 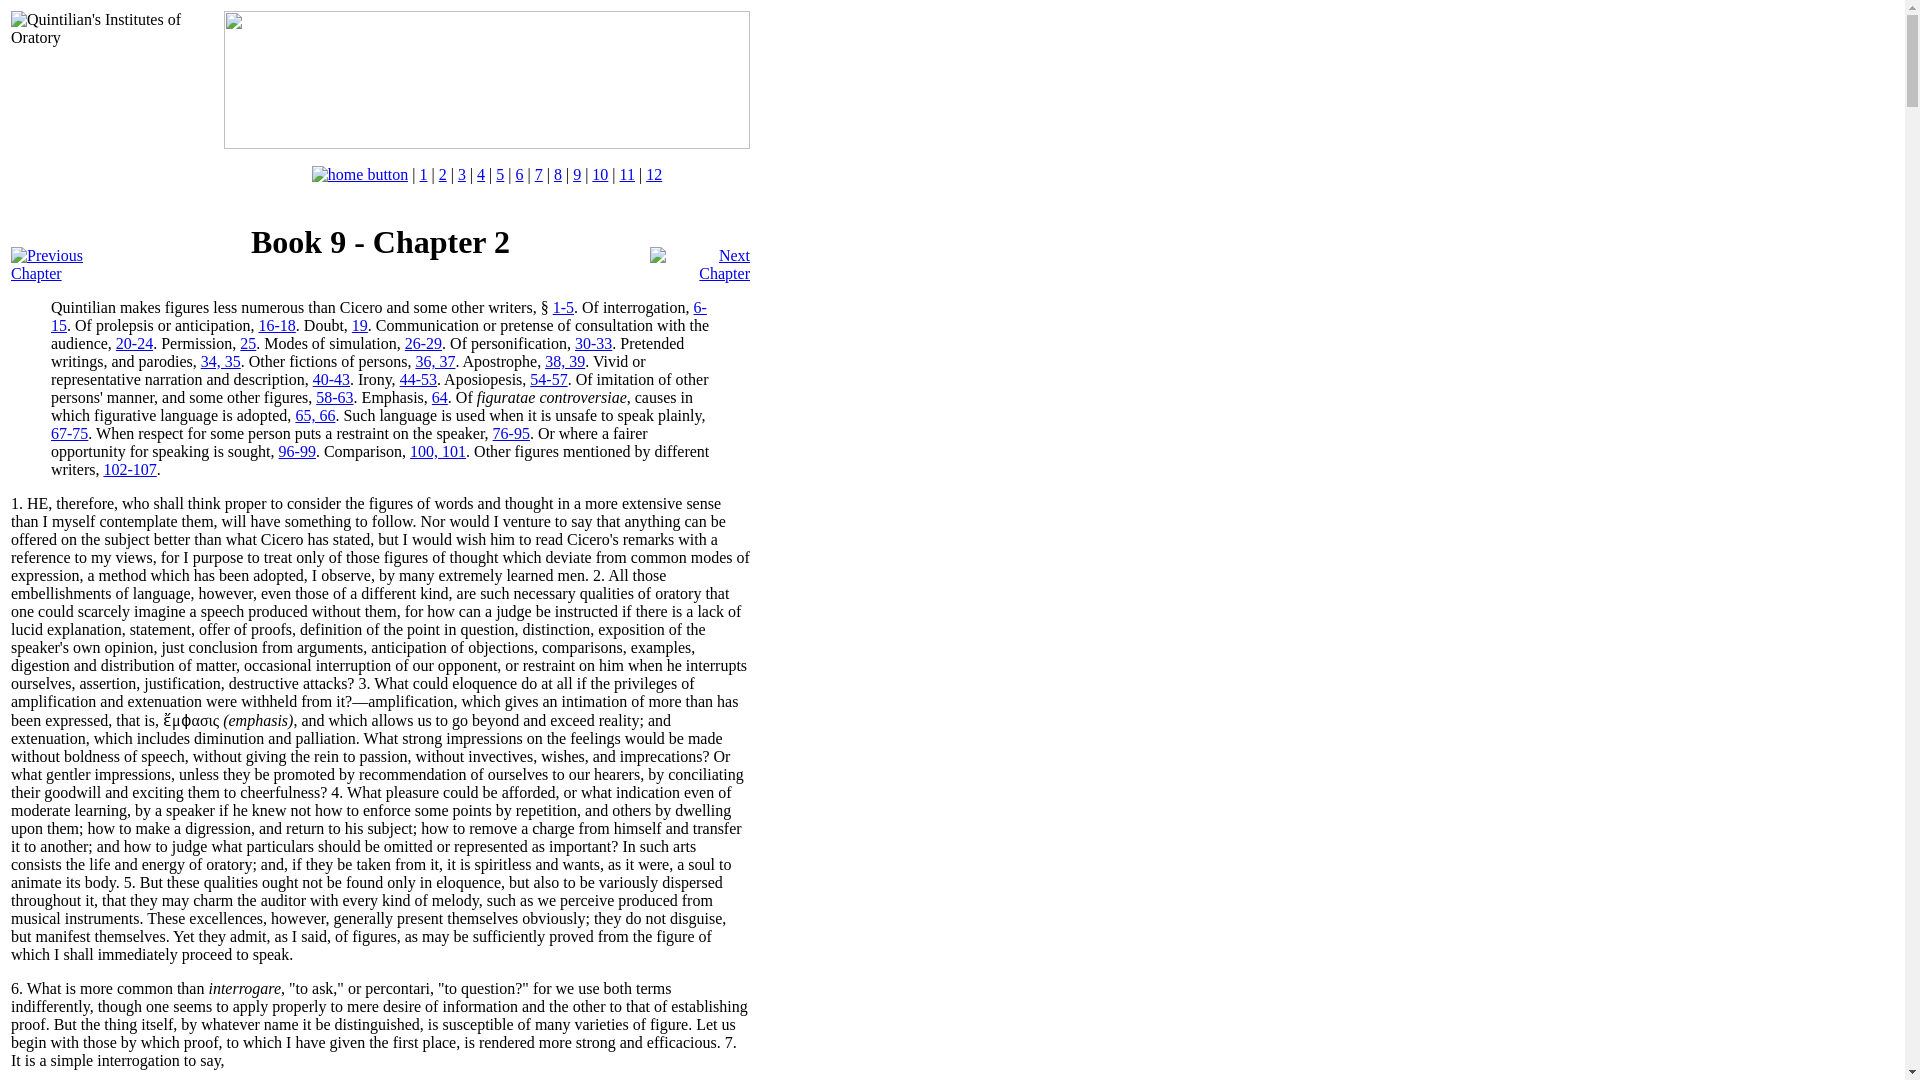 What do you see at coordinates (248, 343) in the screenshot?
I see `25` at bounding box center [248, 343].